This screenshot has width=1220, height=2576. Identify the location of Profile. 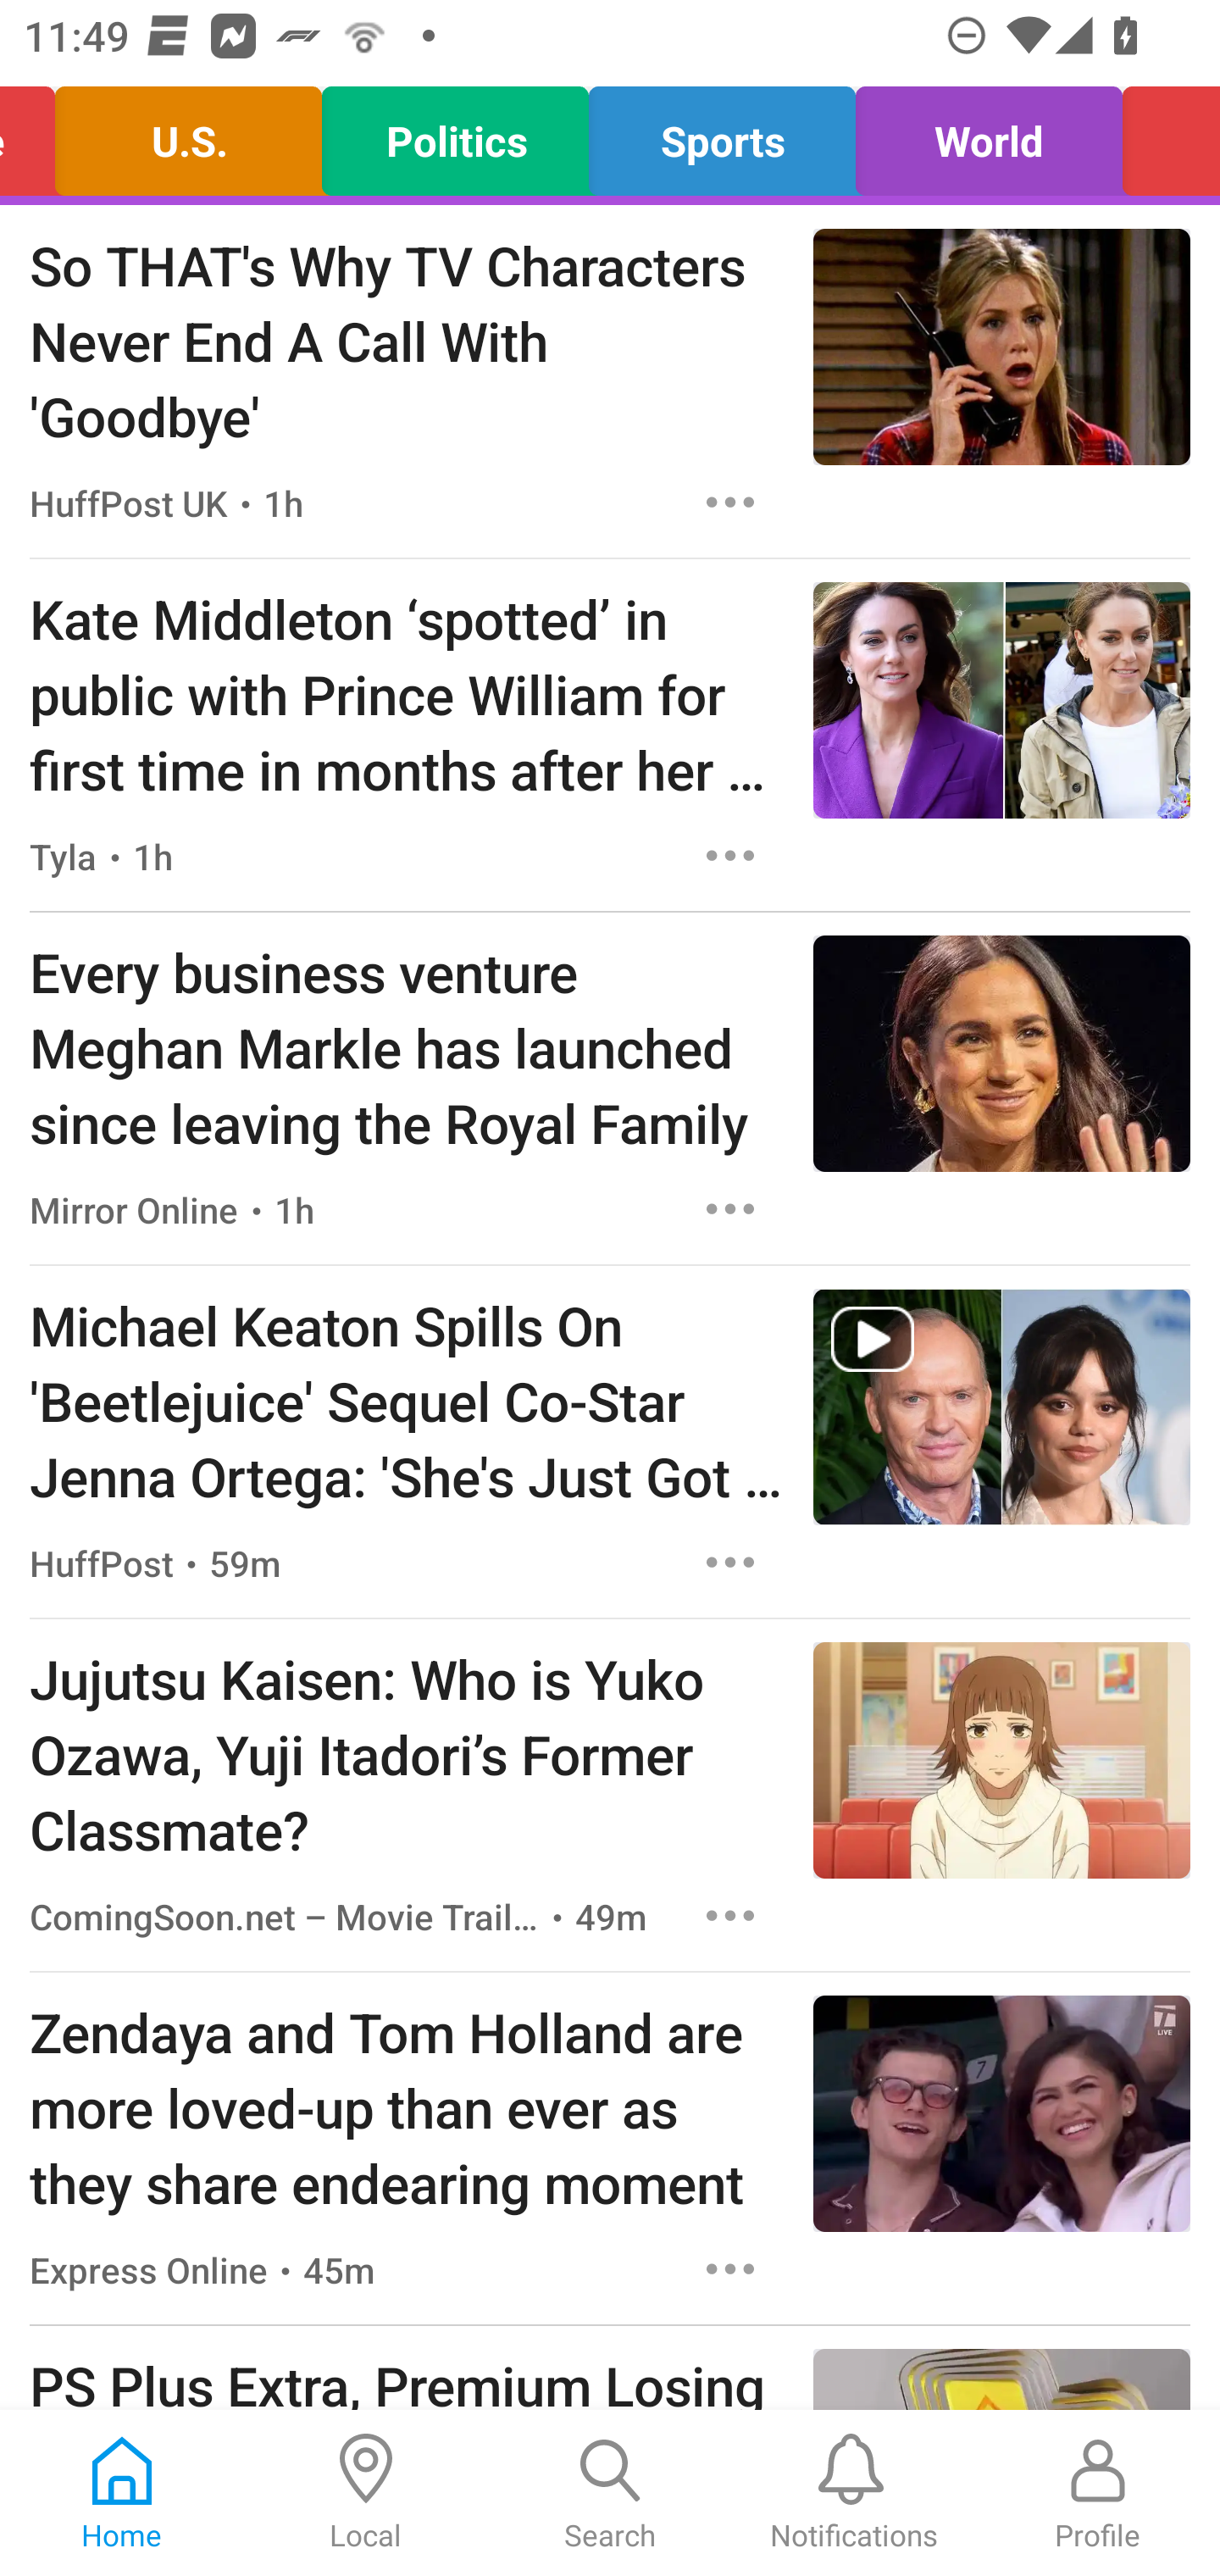
(1098, 2493).